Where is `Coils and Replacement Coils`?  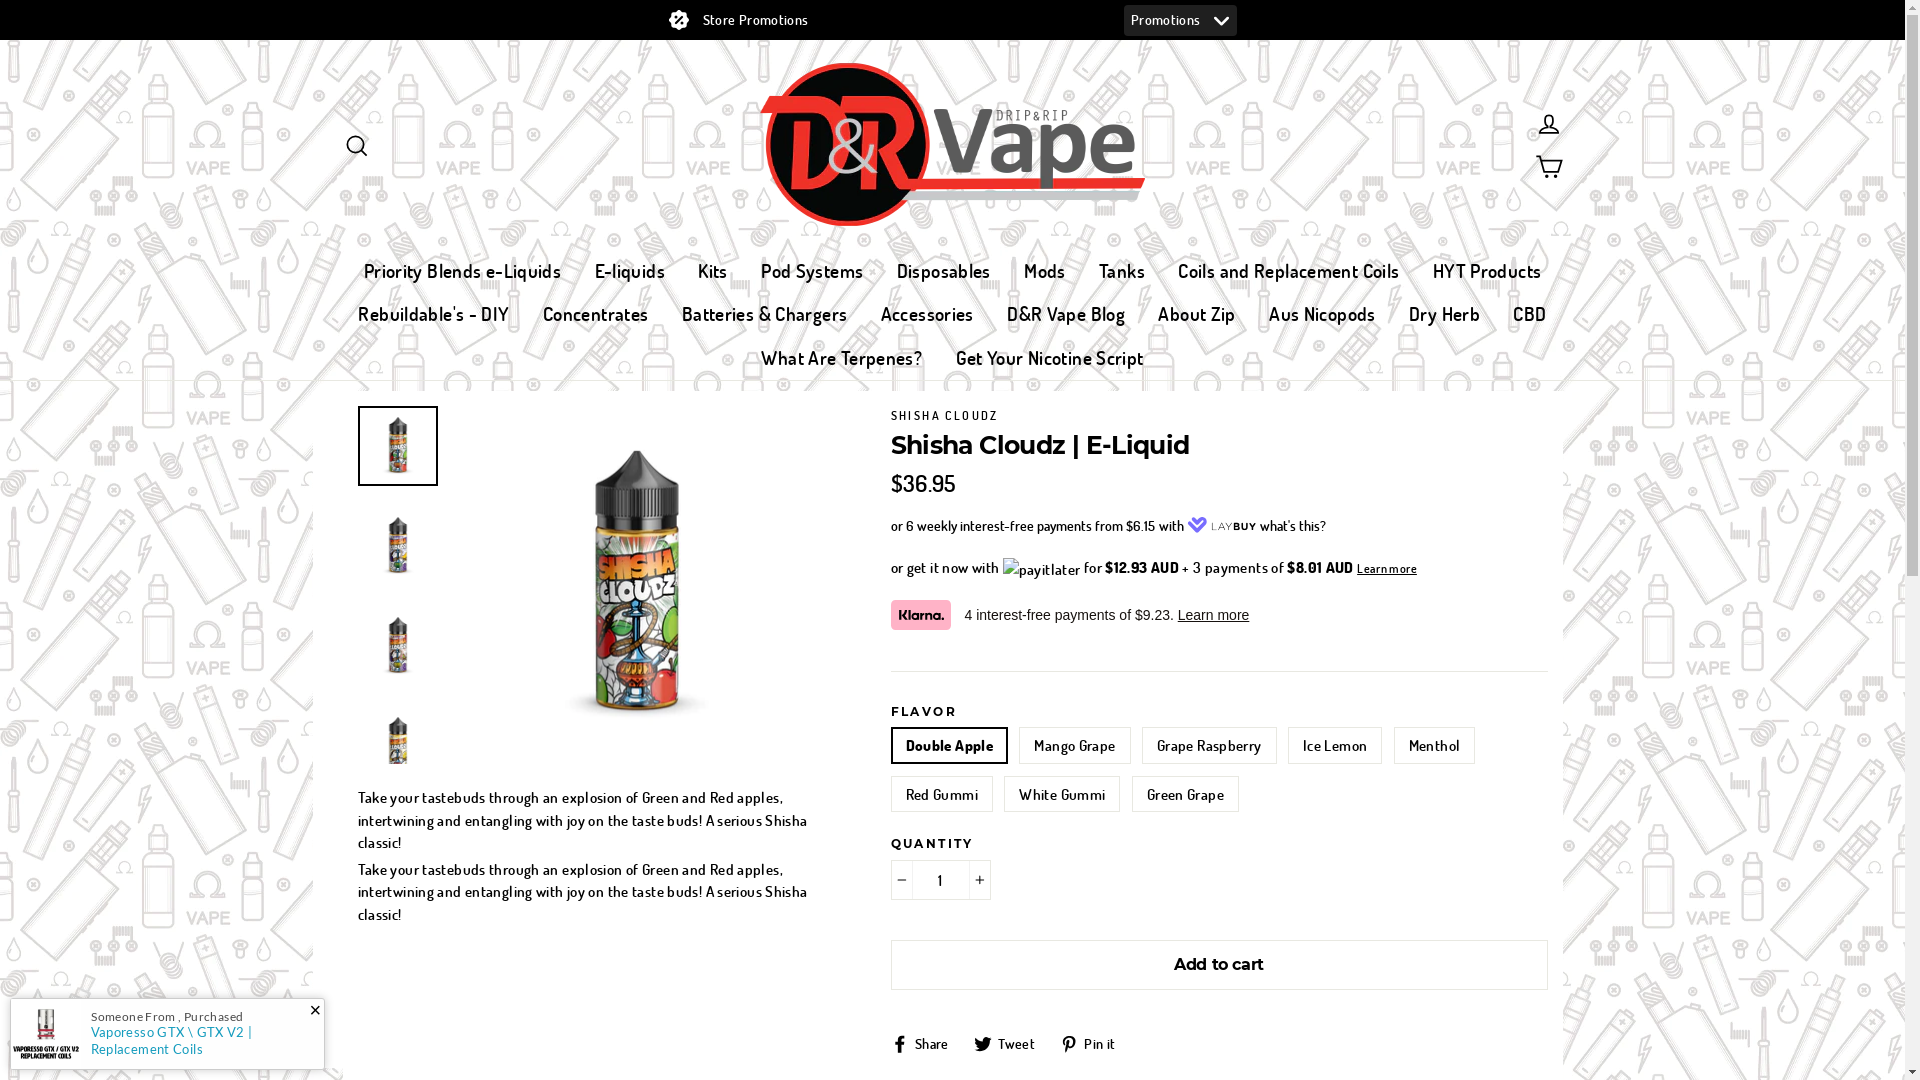 Coils and Replacement Coils is located at coordinates (1288, 271).